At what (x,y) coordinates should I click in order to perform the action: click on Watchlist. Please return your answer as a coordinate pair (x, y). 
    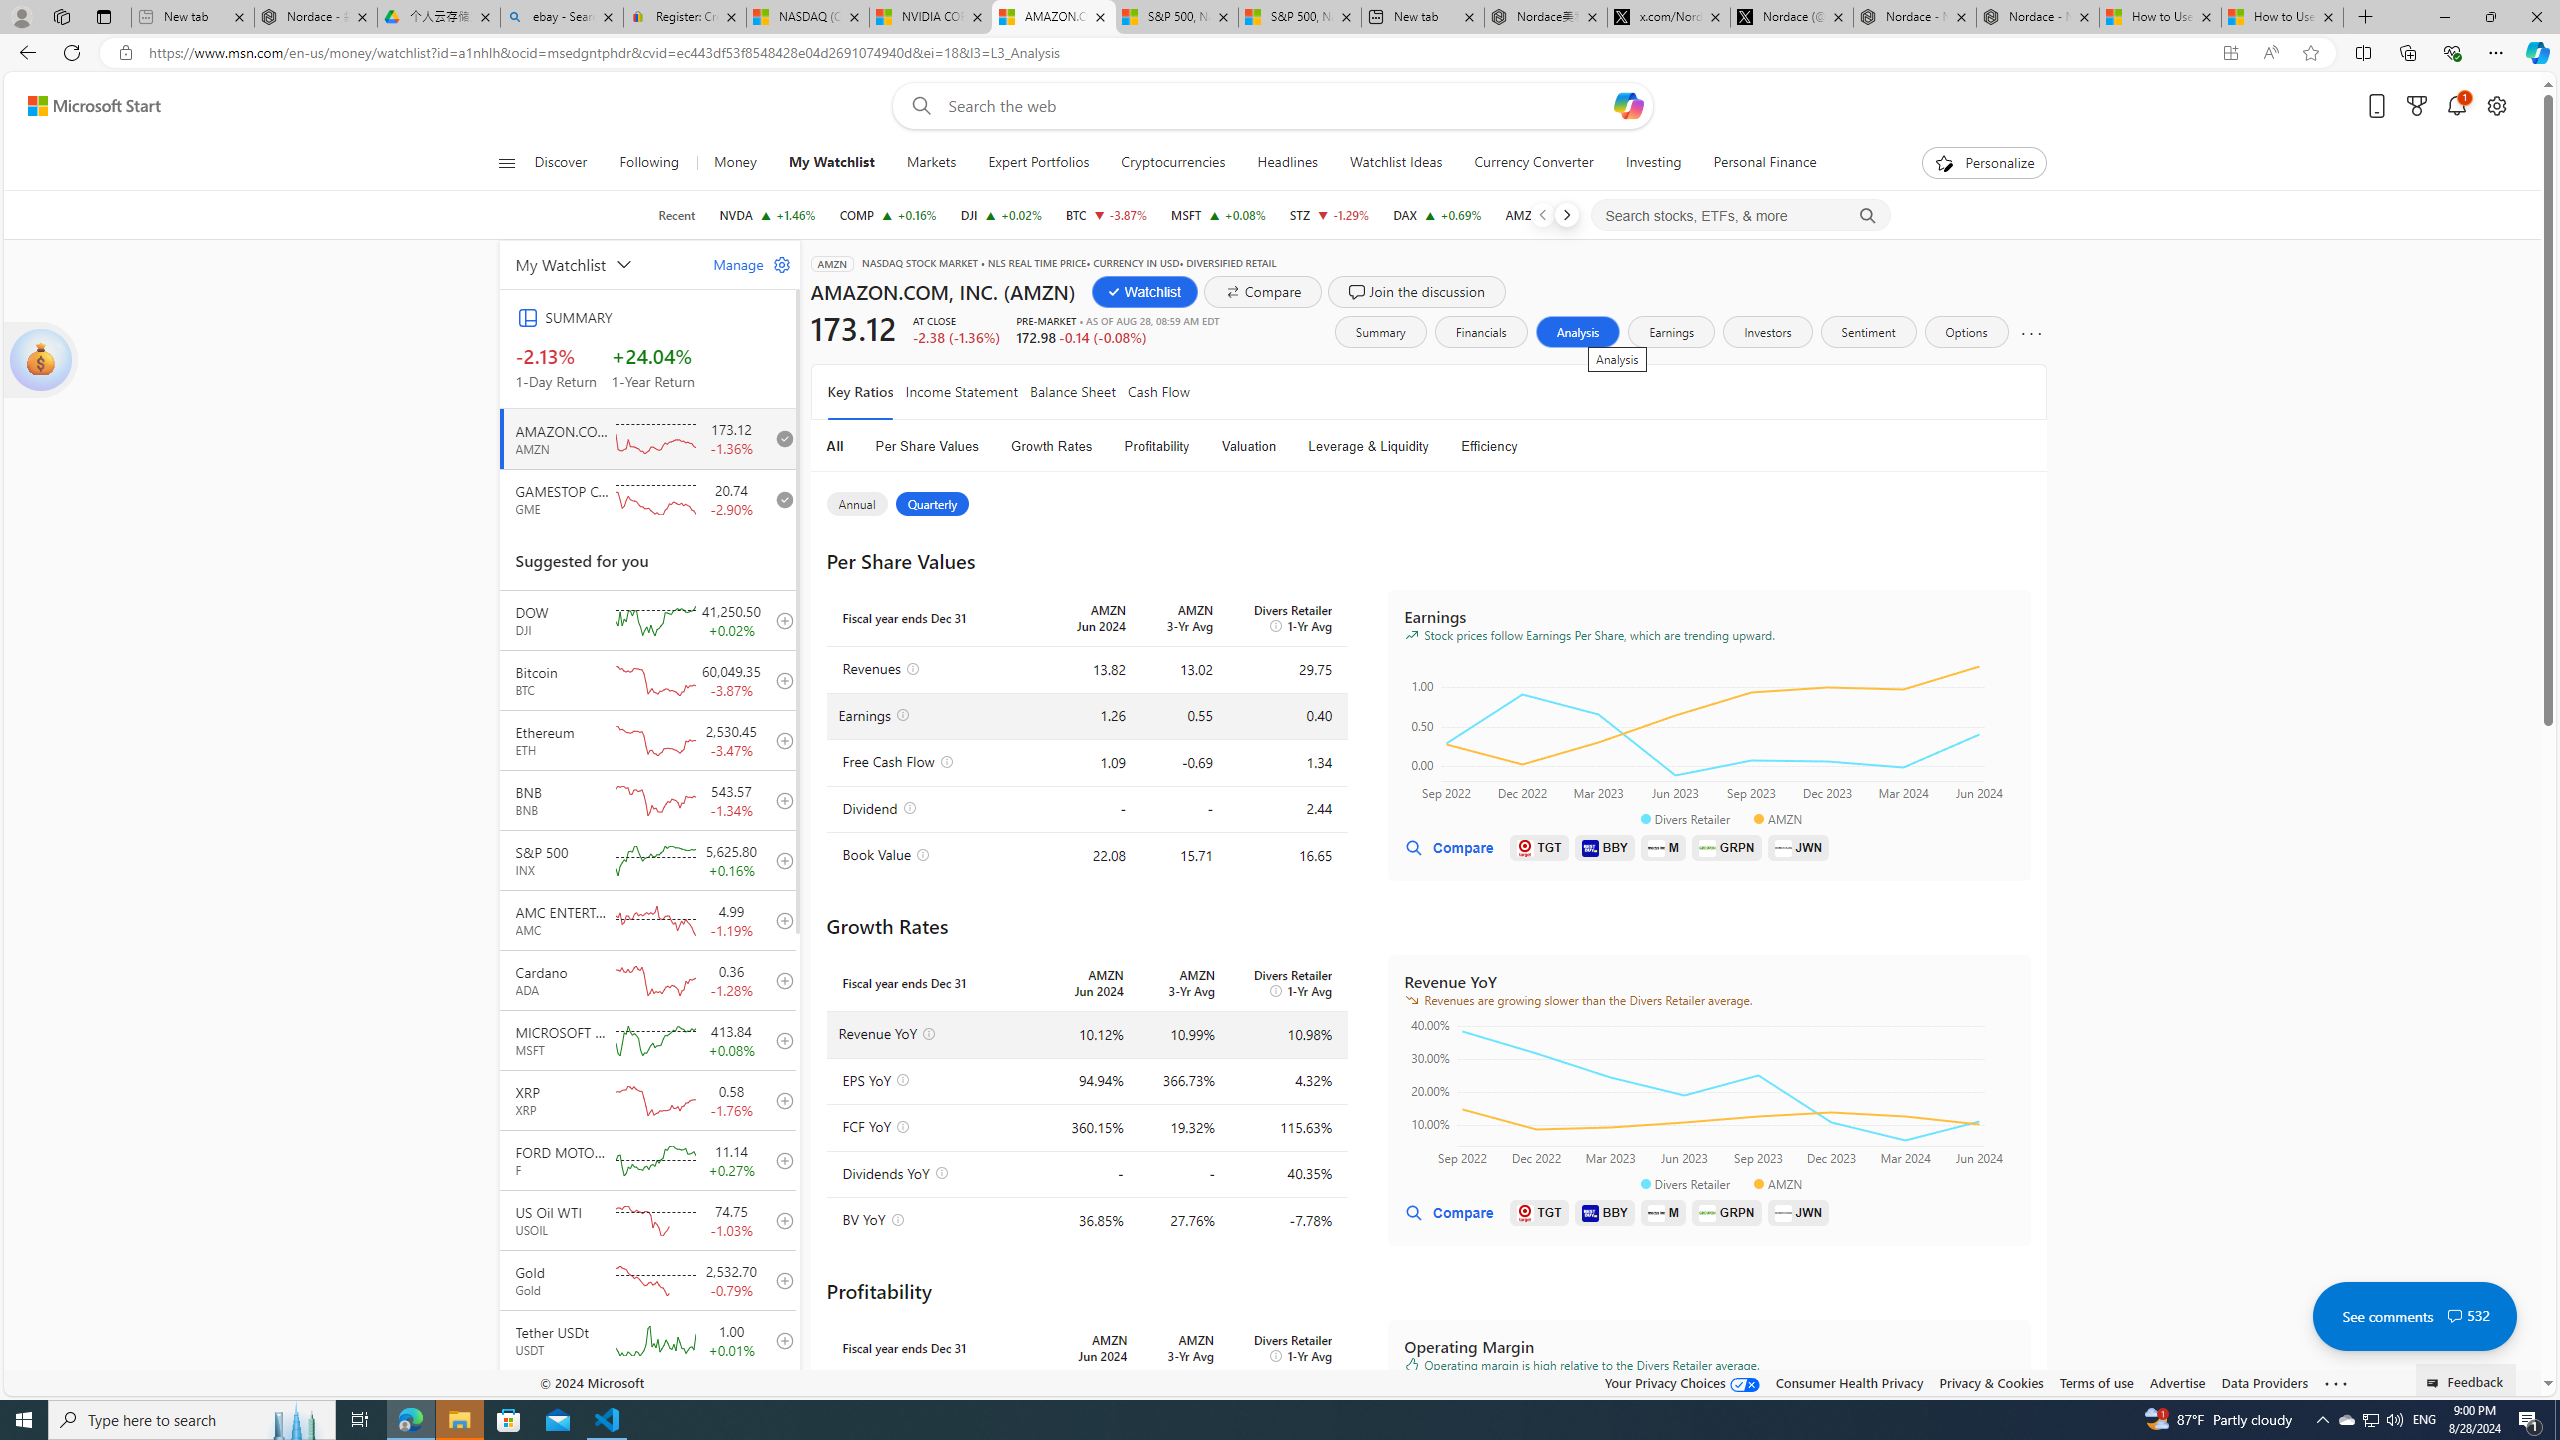
    Looking at the image, I should click on (1144, 292).